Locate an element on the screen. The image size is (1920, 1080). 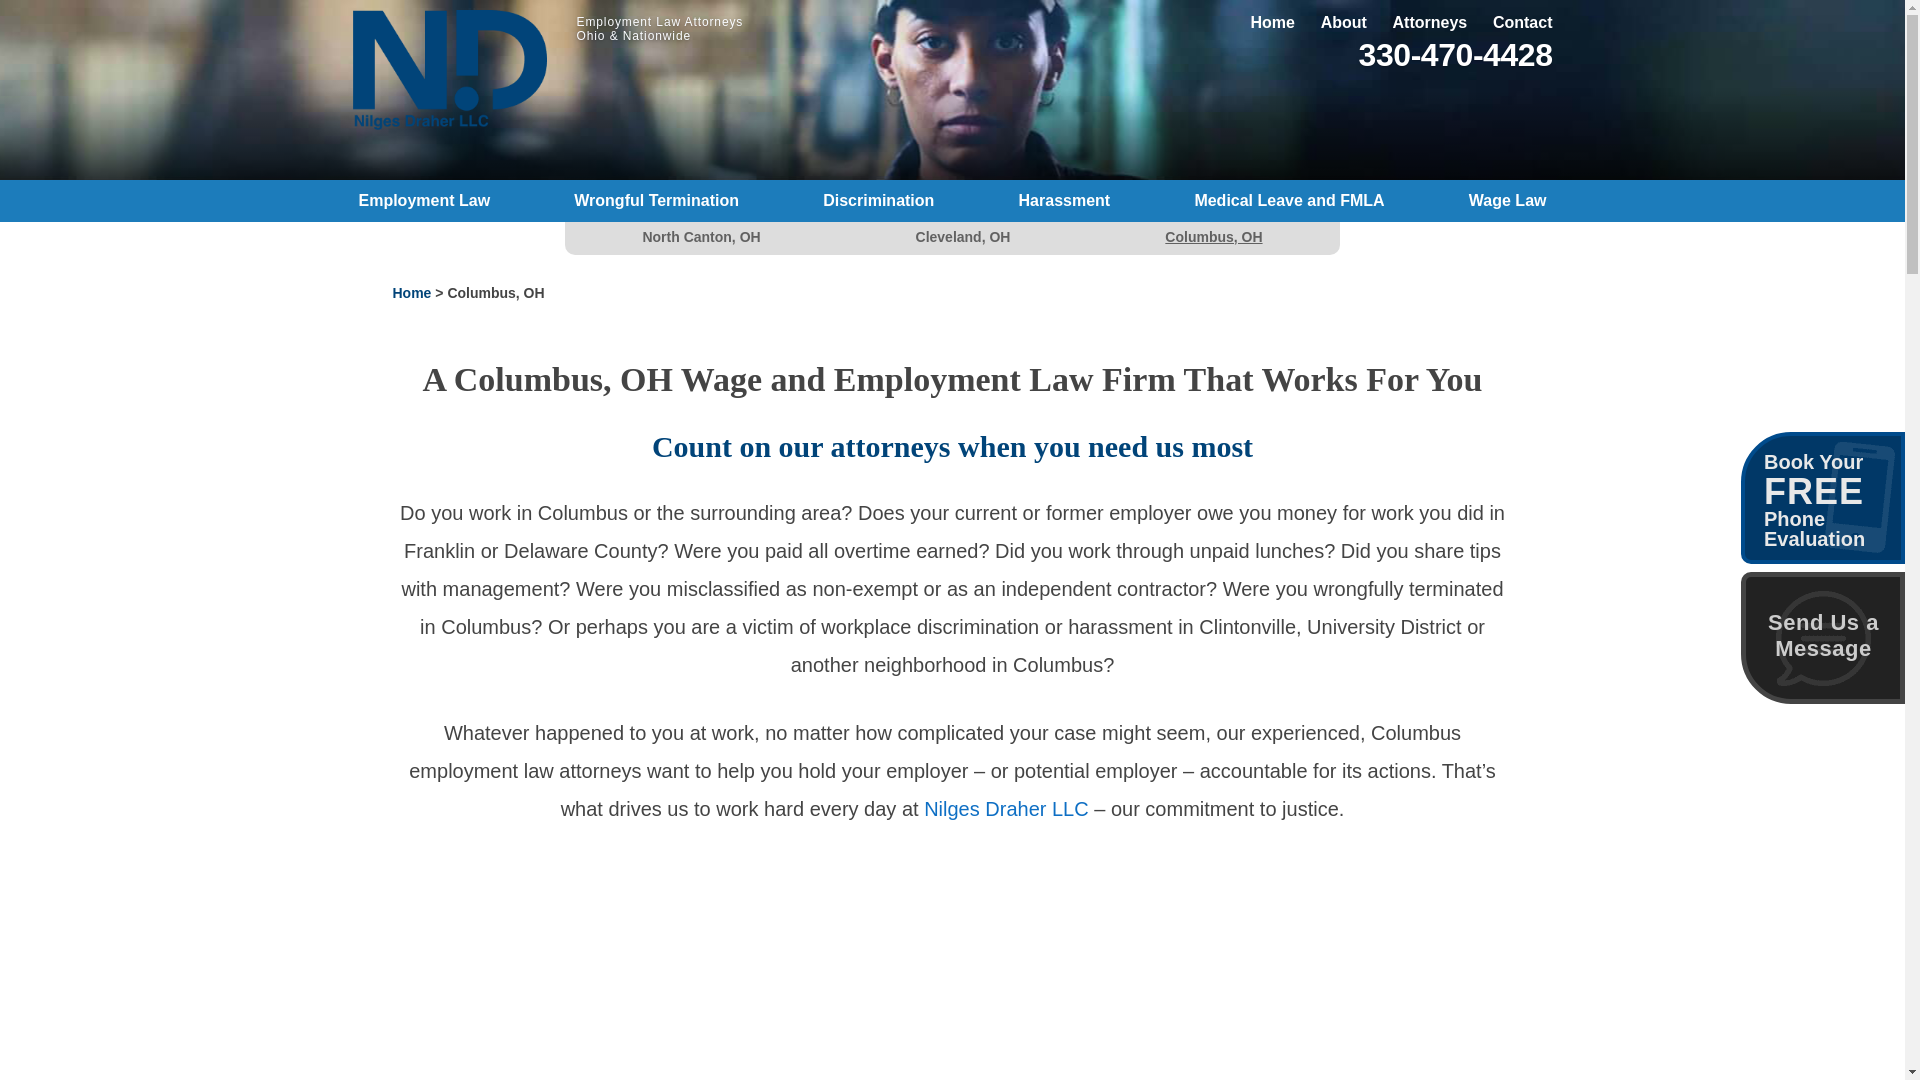
Home is located at coordinates (410, 293).